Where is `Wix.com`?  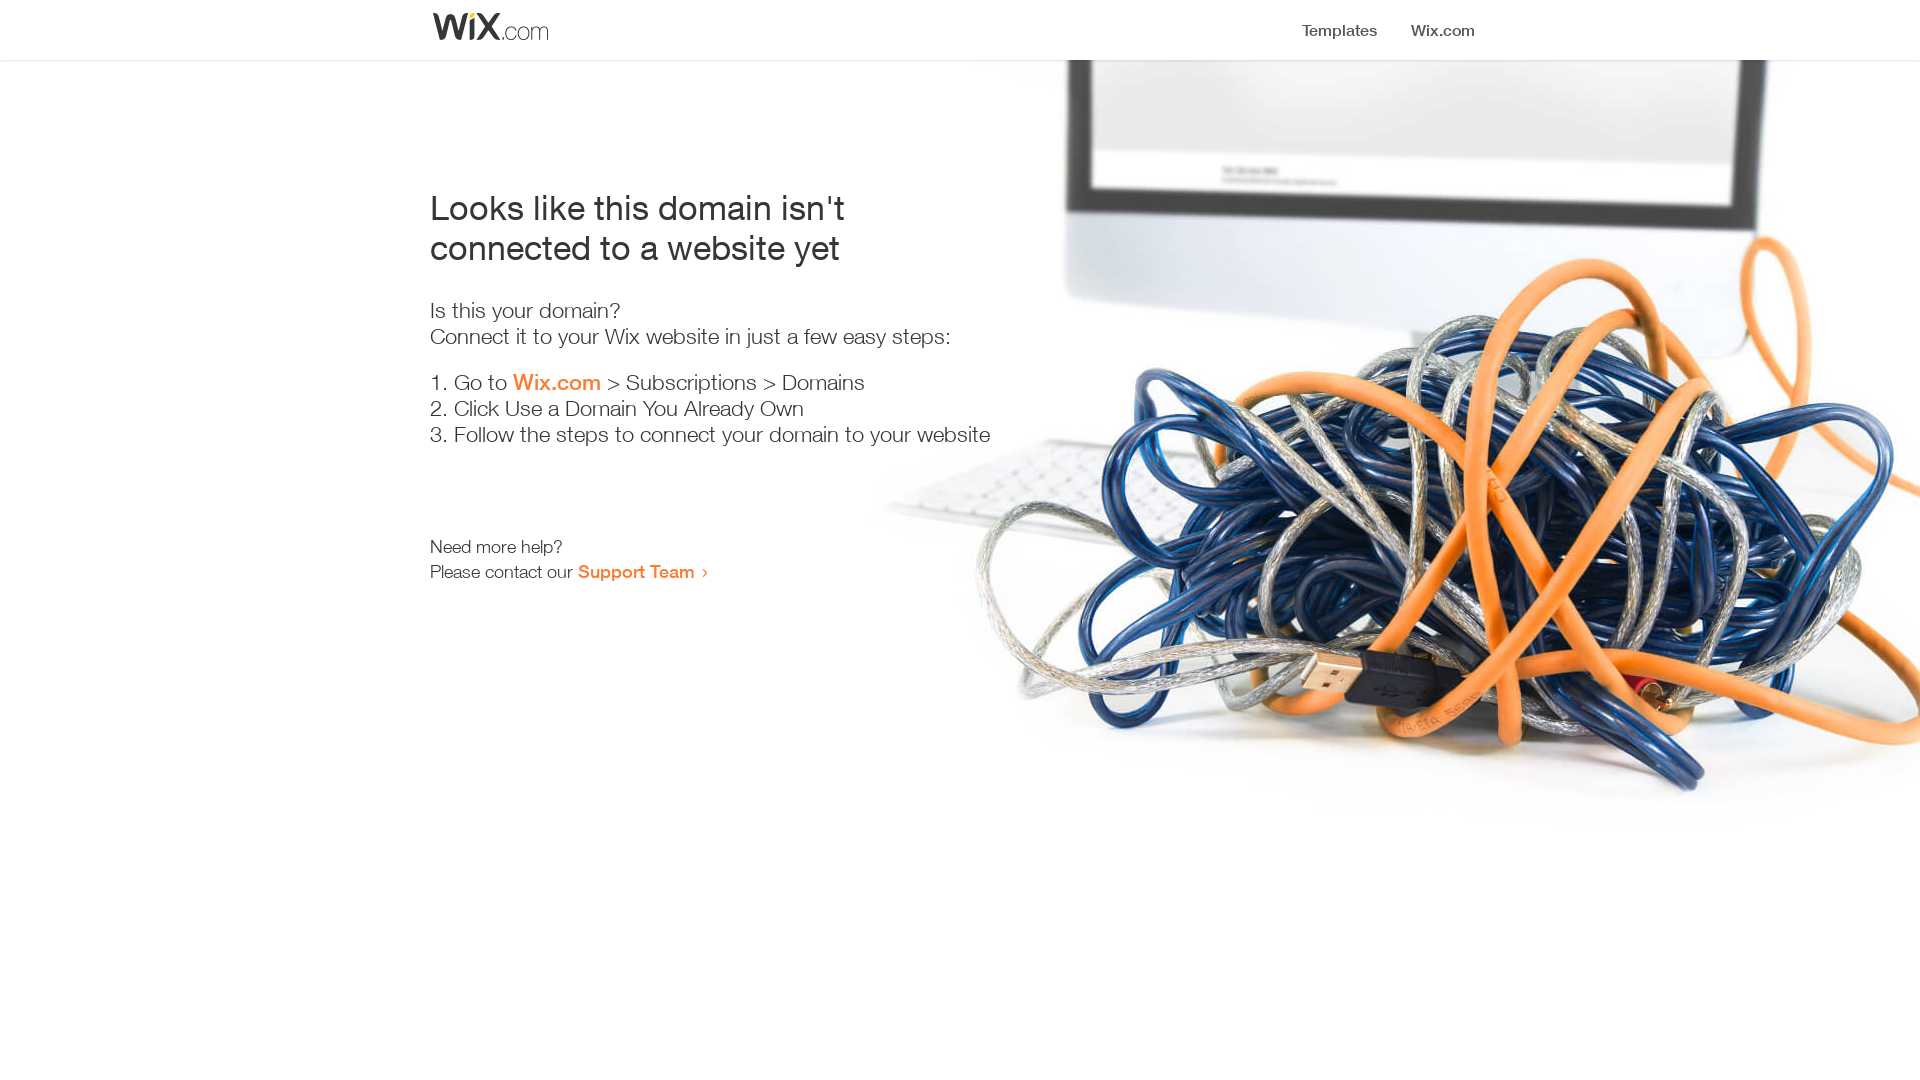
Wix.com is located at coordinates (557, 382).